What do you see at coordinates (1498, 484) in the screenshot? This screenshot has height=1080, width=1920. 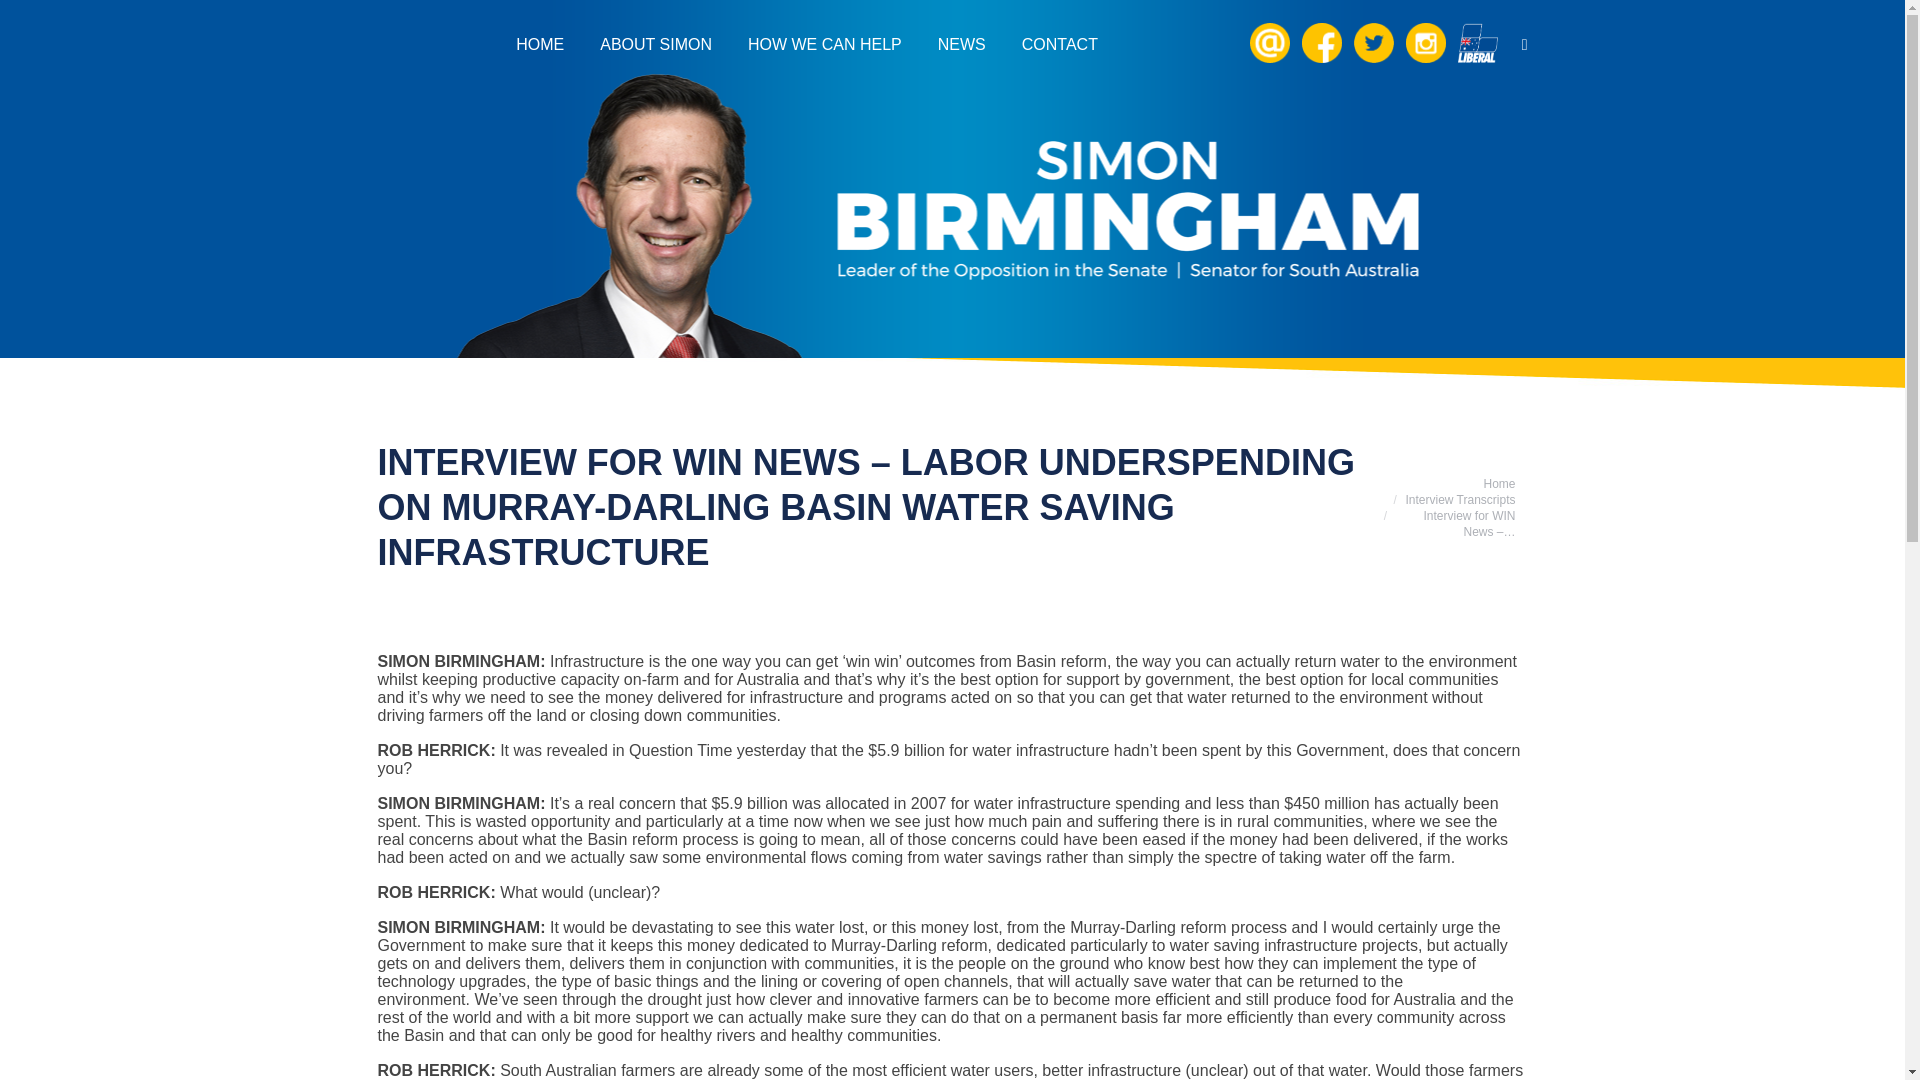 I see `Home` at bounding box center [1498, 484].